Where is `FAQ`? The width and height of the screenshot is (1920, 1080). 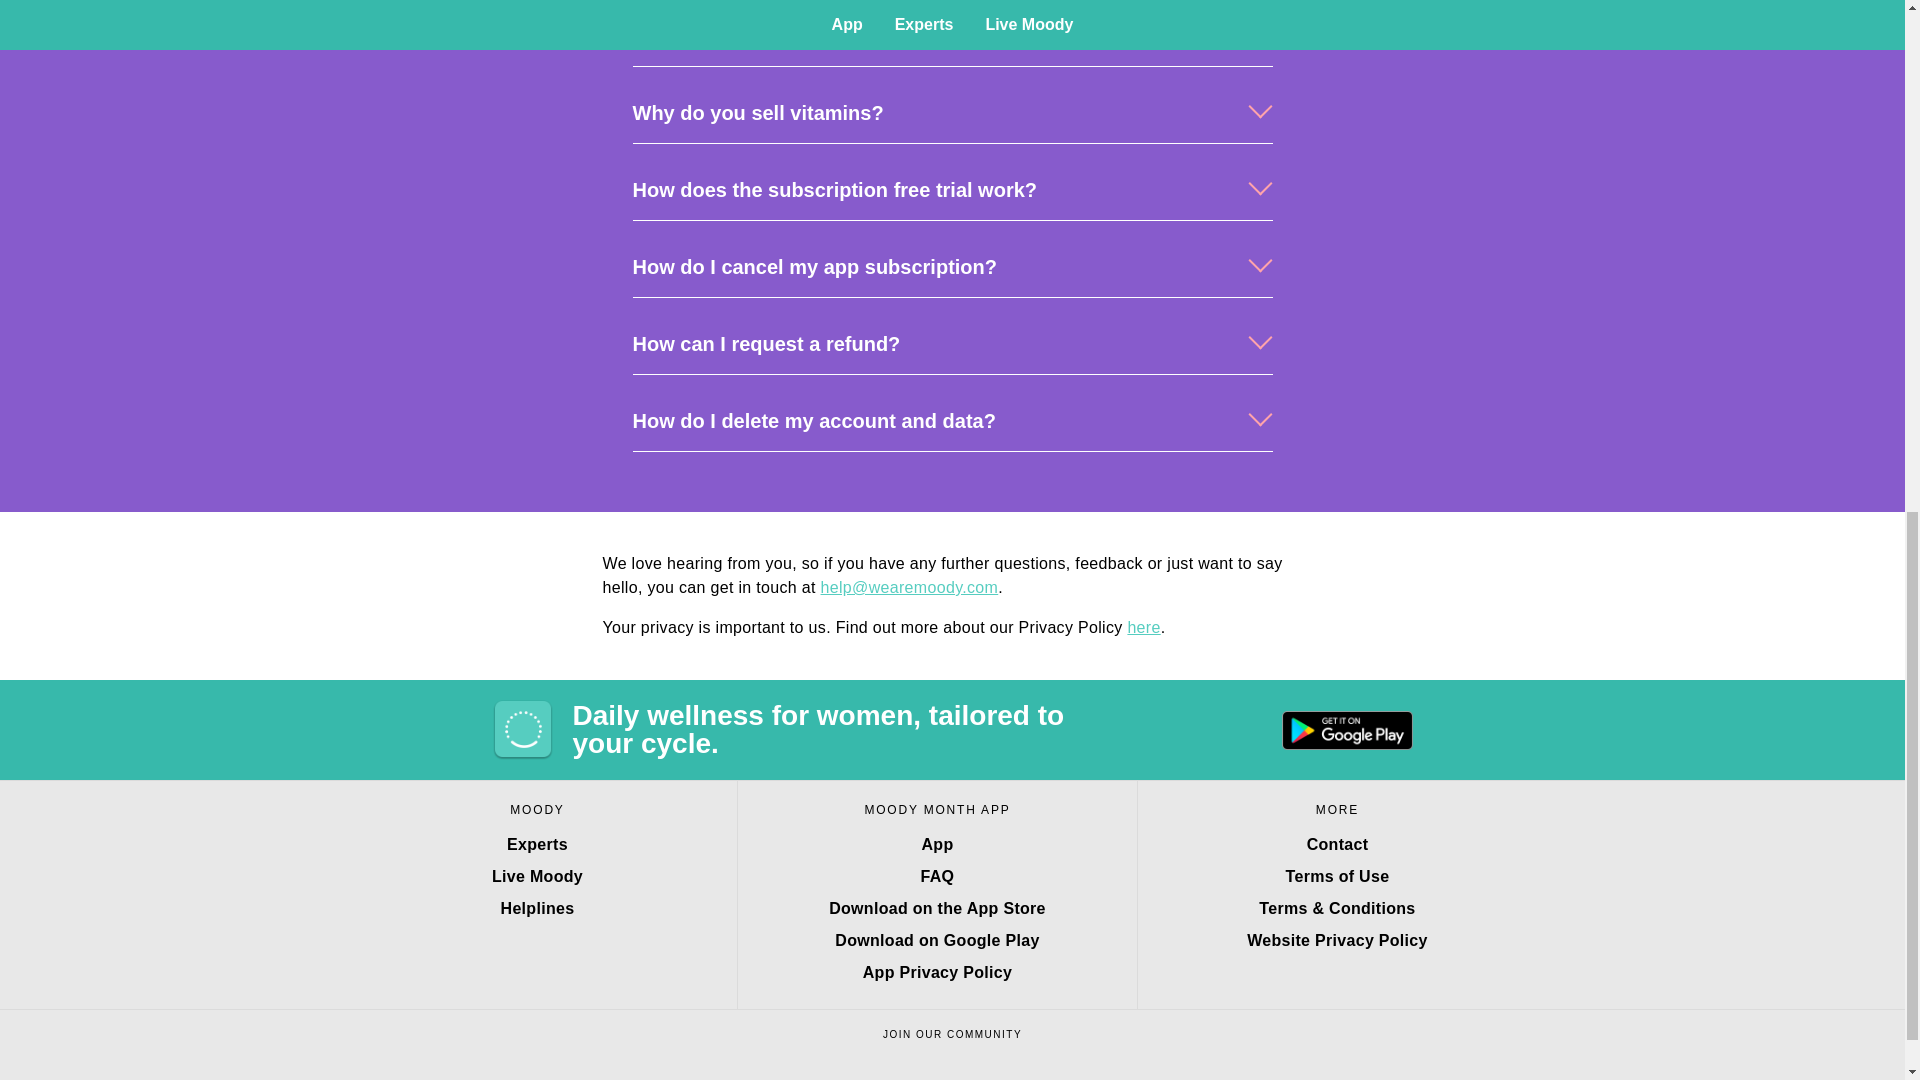 FAQ is located at coordinates (936, 876).